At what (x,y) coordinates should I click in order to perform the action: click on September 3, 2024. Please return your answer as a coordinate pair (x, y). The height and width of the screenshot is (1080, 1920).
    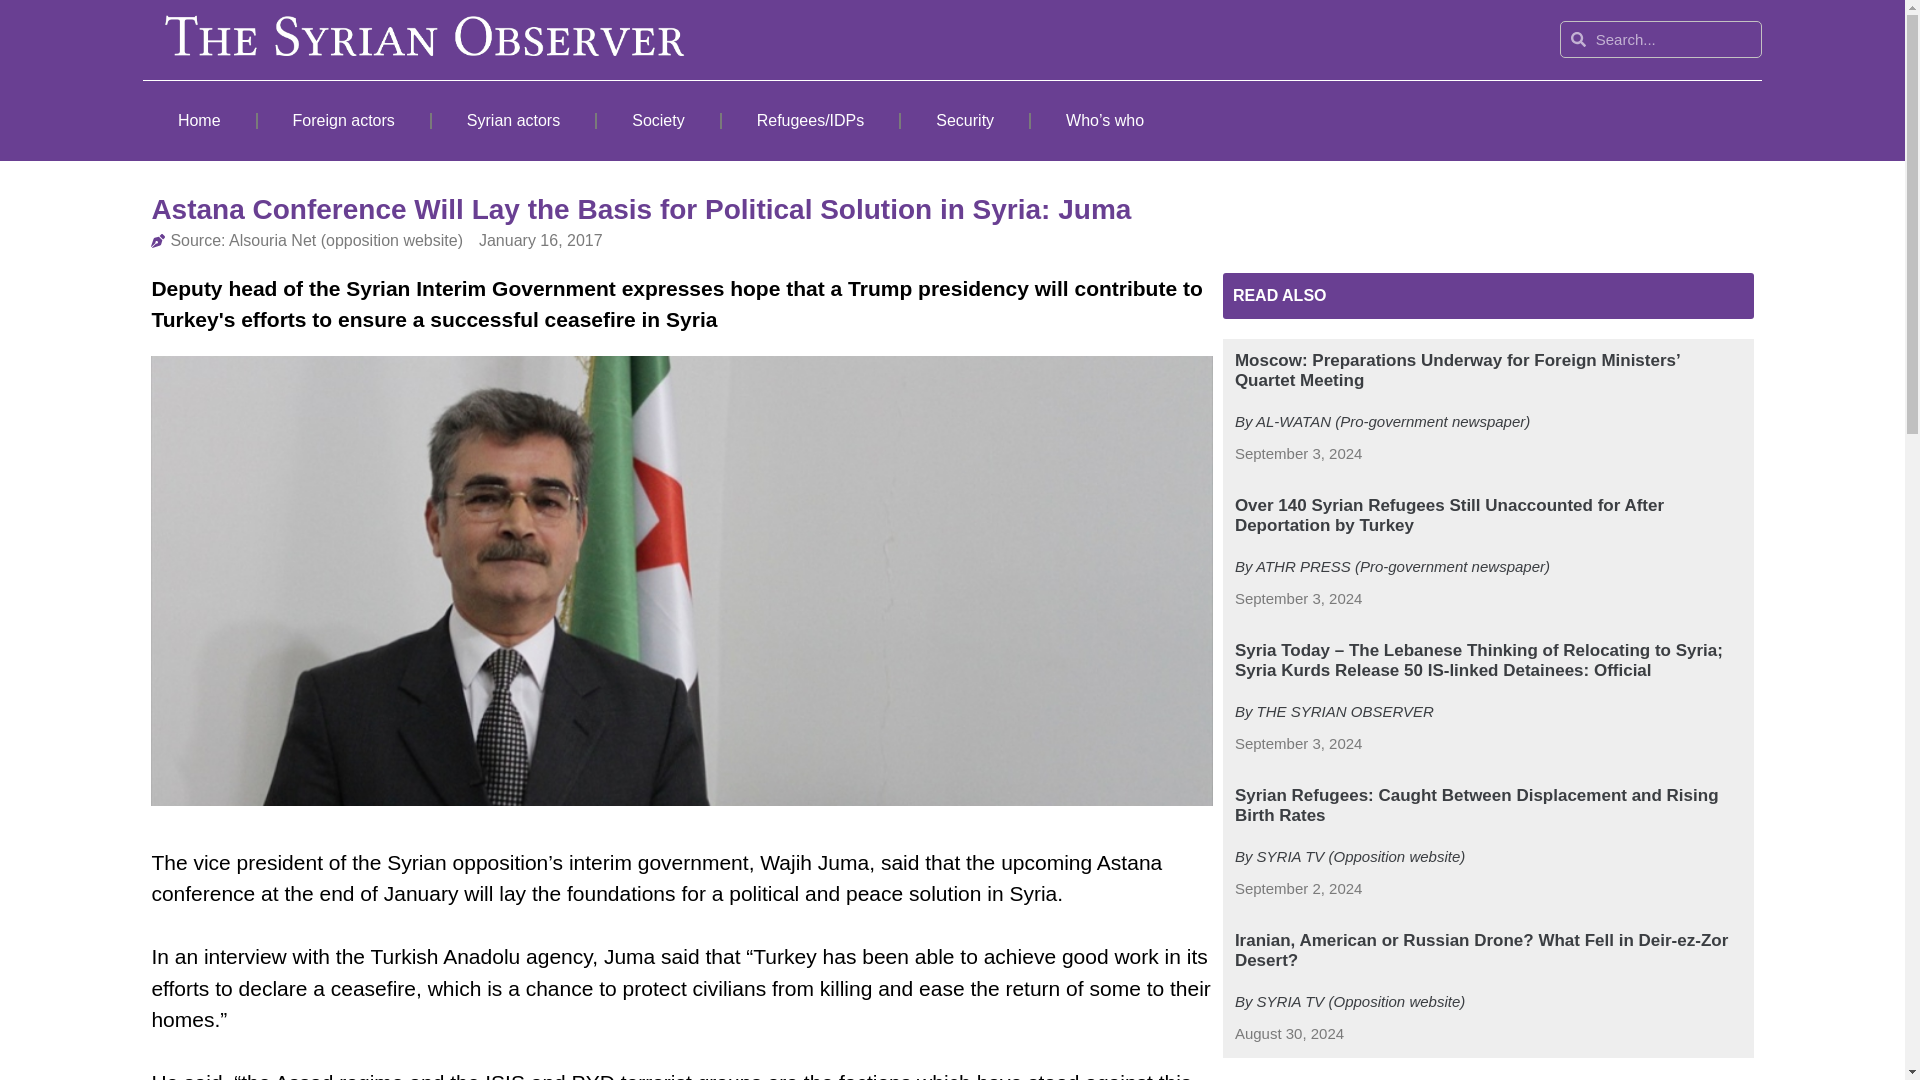
    Looking at the image, I should click on (1298, 744).